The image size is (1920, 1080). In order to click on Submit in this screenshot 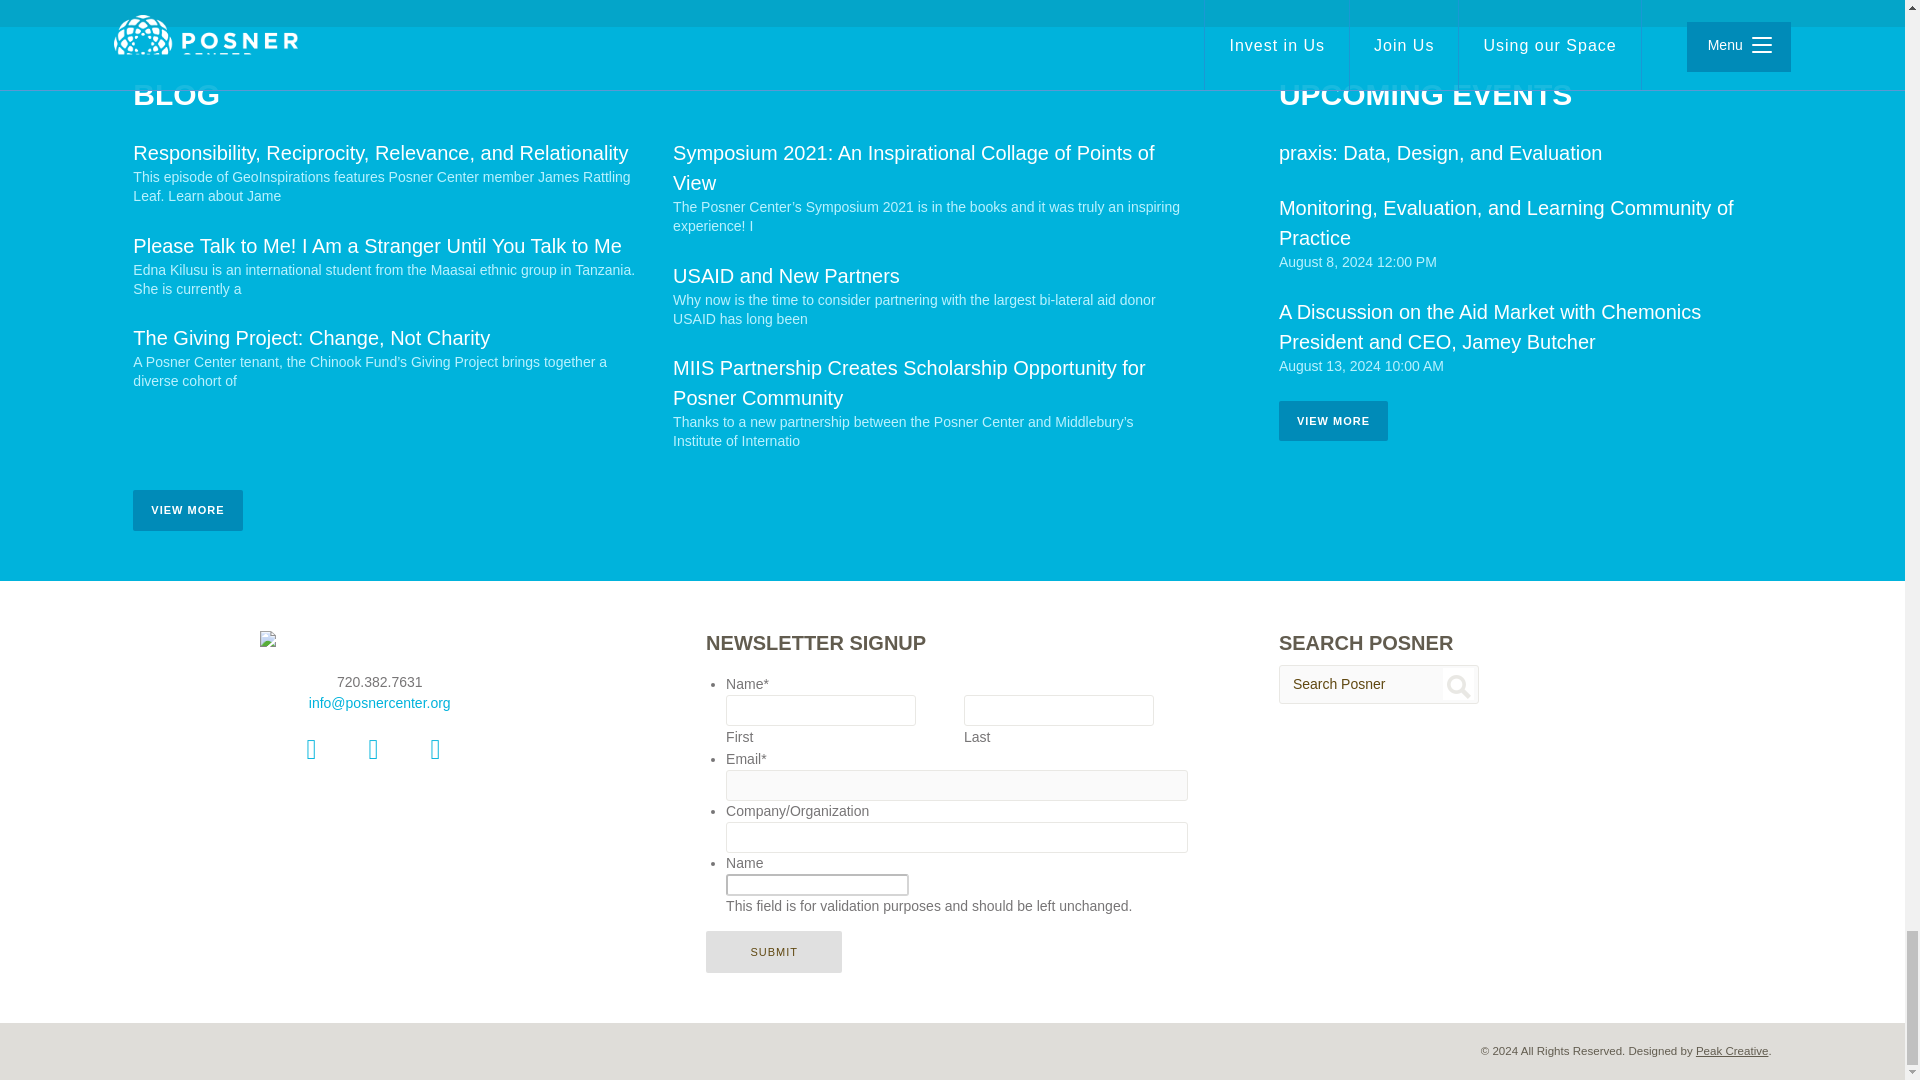, I will do `click(774, 952)`.